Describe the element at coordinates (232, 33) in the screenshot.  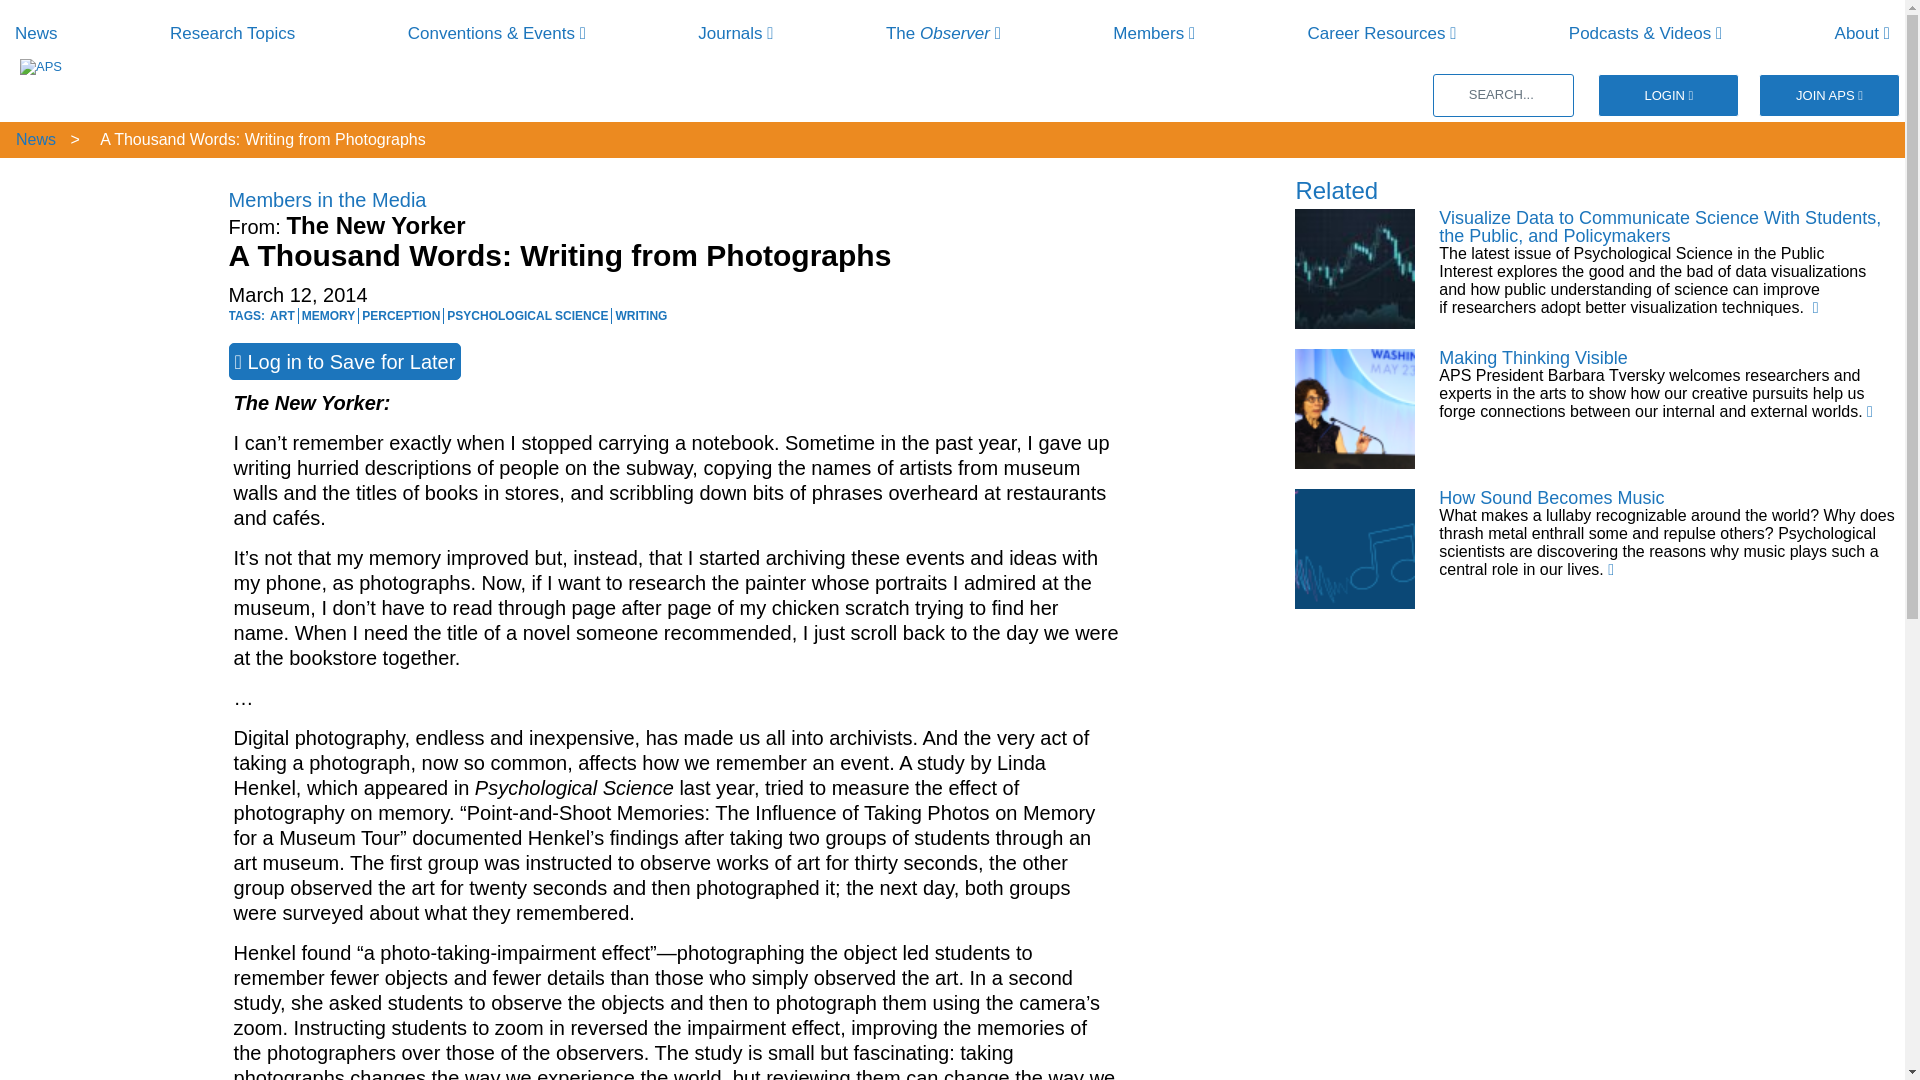
I see `Research Topics` at that location.